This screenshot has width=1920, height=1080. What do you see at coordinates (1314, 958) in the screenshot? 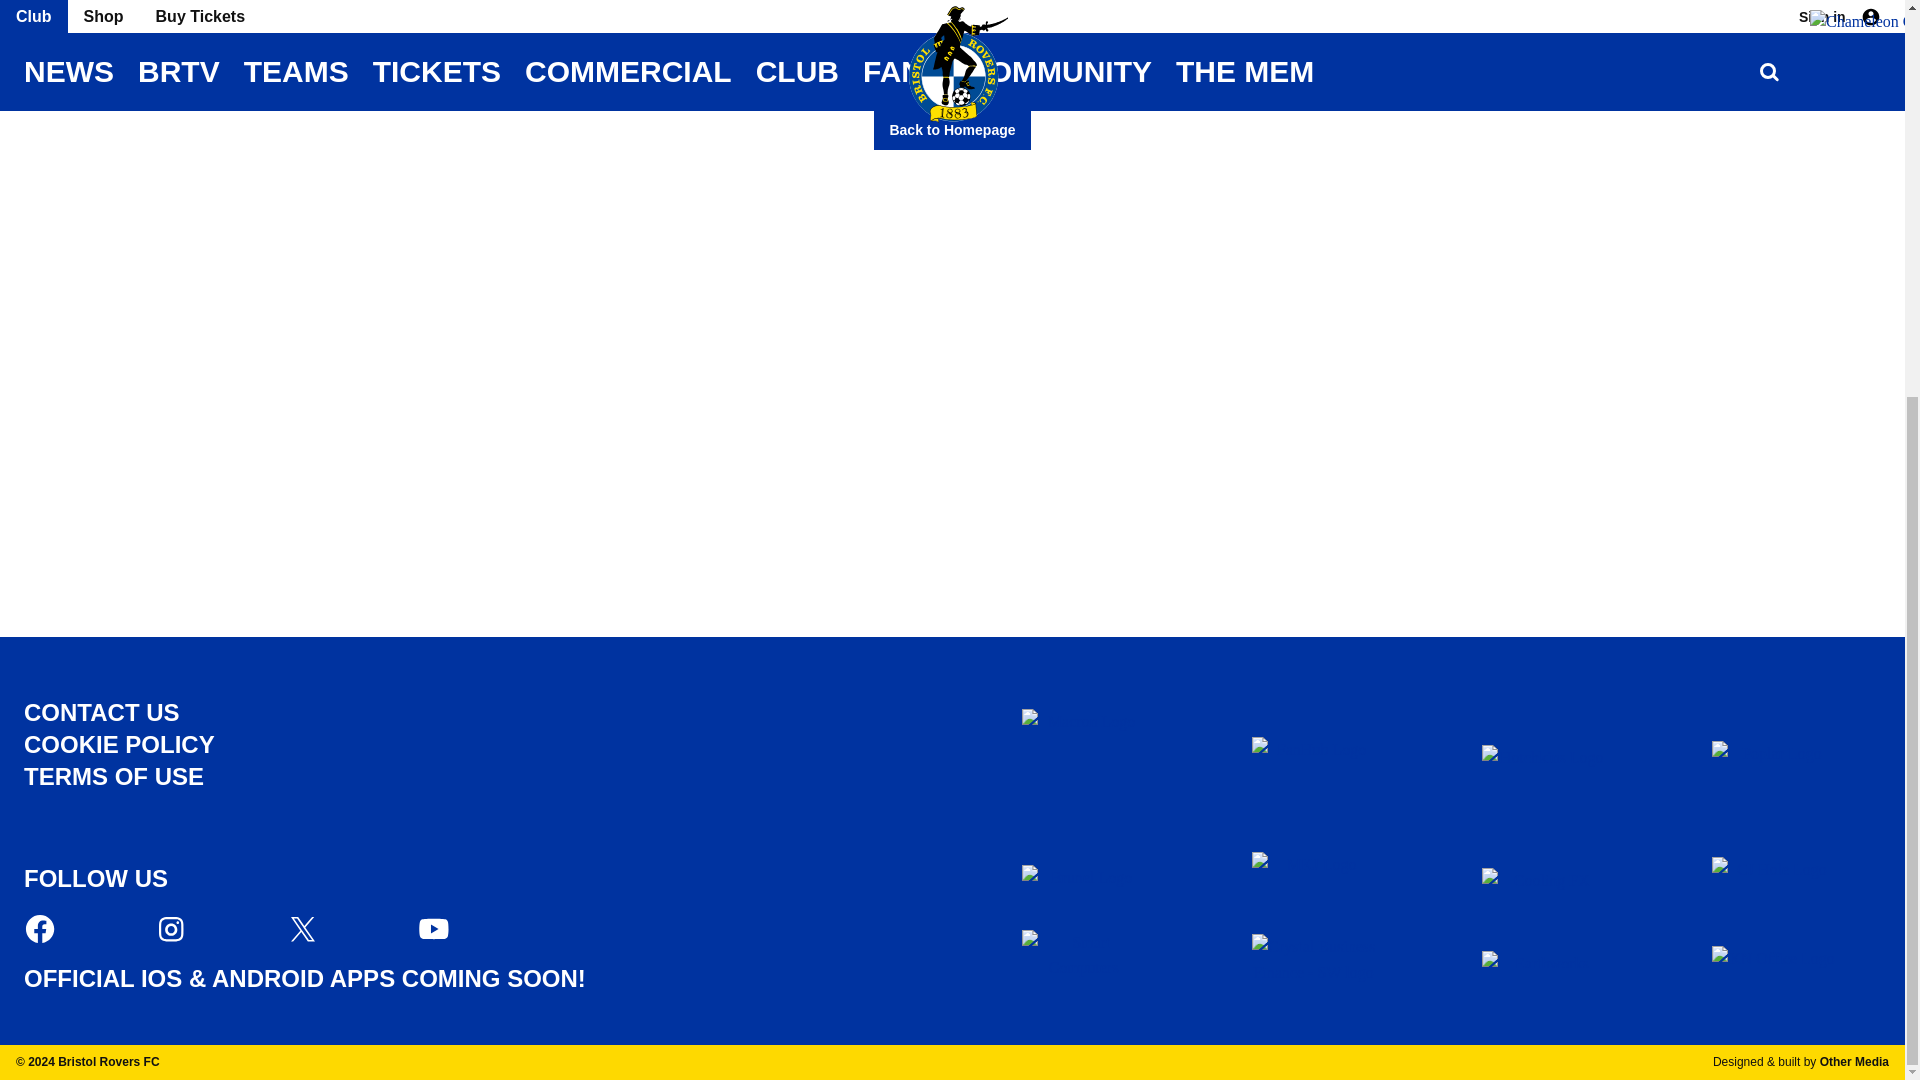
I see `Crystal Business Finance` at bounding box center [1314, 958].